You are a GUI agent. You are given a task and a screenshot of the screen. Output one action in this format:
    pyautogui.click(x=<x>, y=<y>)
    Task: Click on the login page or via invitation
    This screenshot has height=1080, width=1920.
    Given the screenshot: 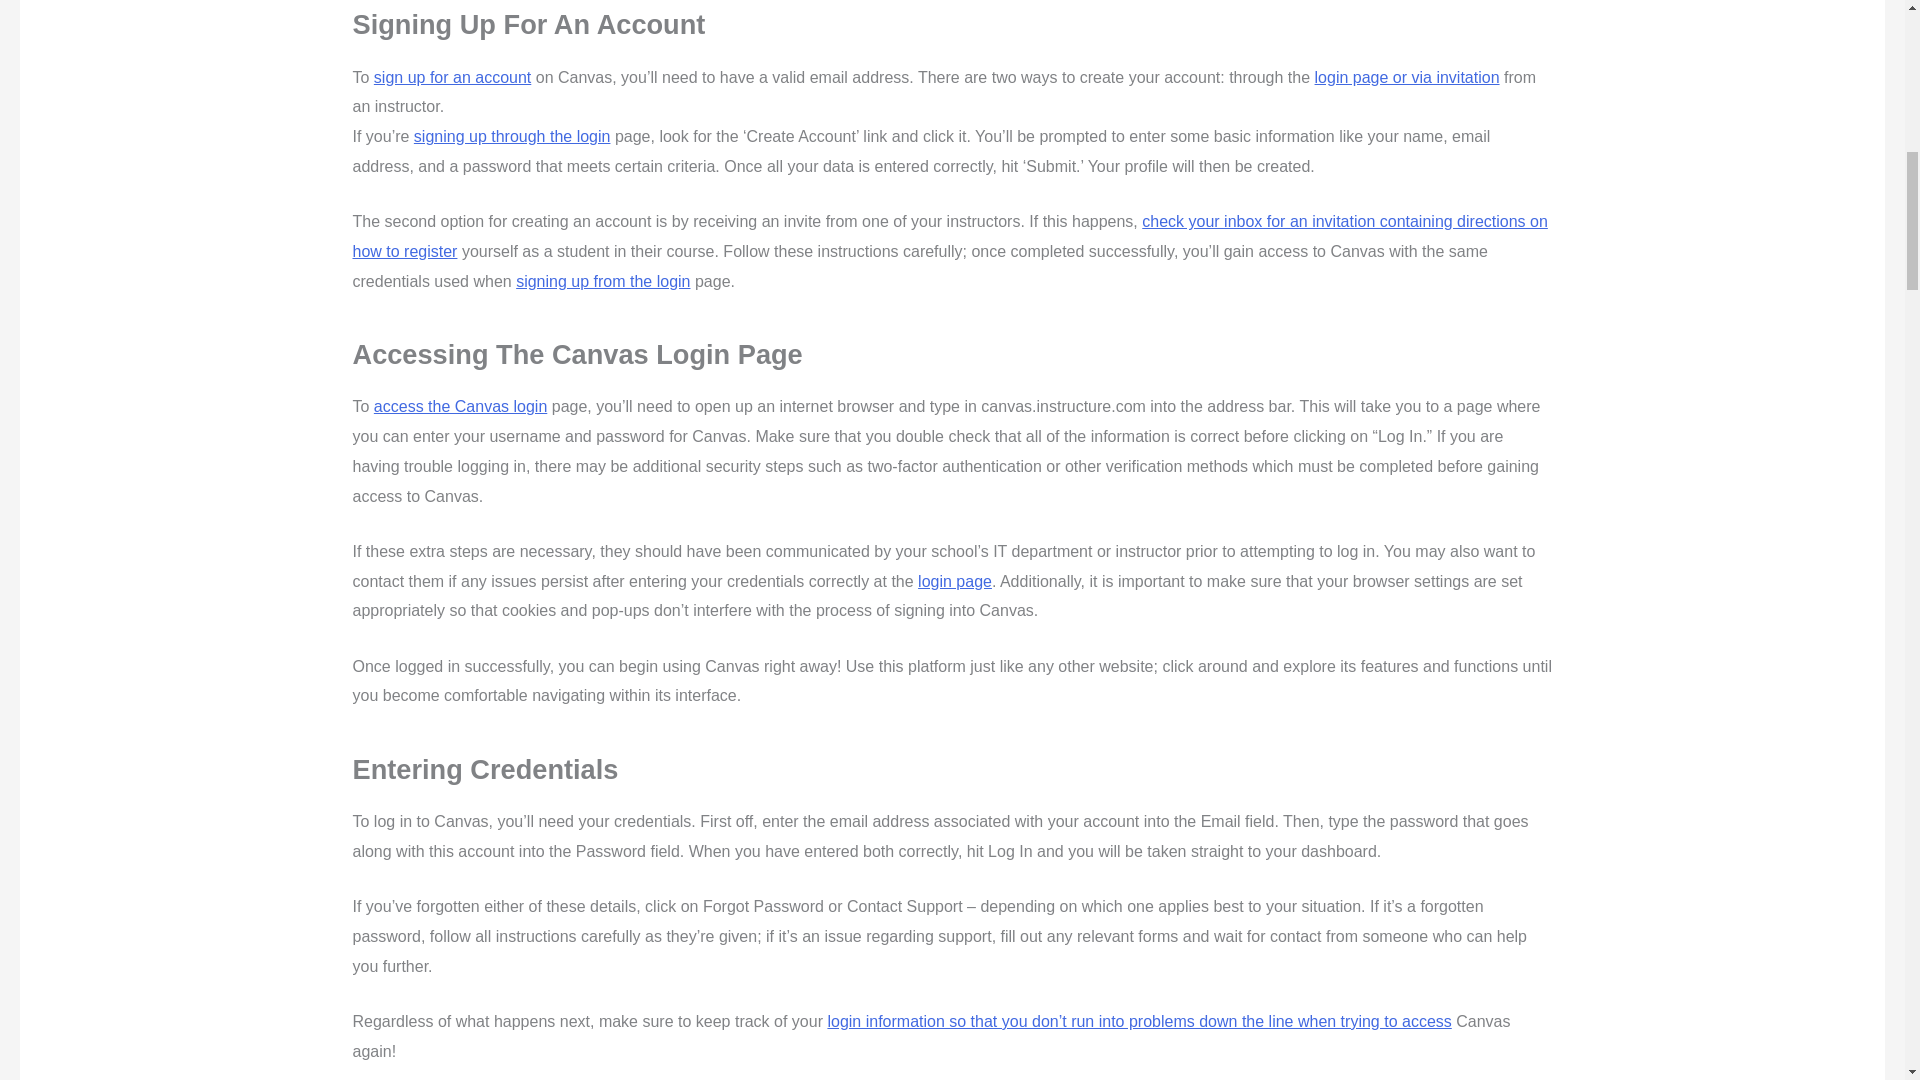 What is the action you would take?
    pyautogui.click(x=1407, y=78)
    